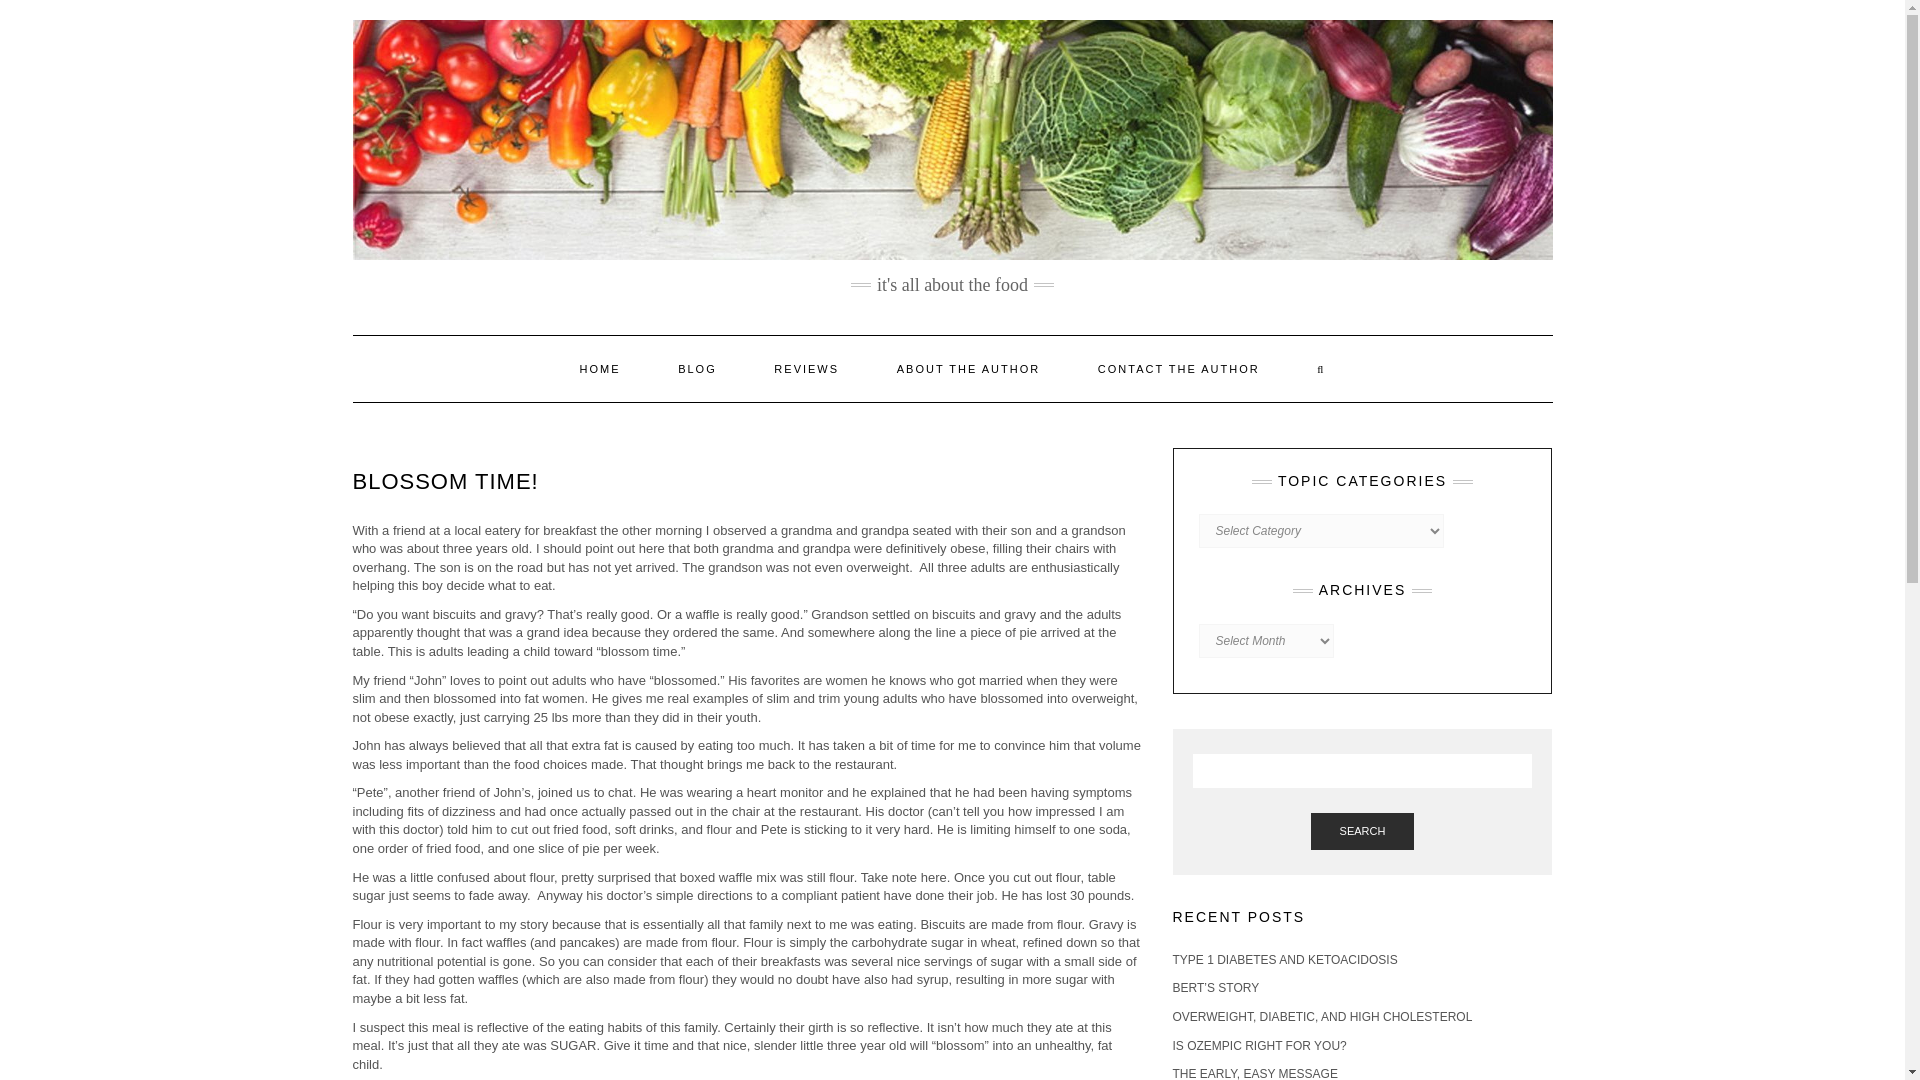  What do you see at coordinates (1178, 368) in the screenshot?
I see `CONTACT THE AUTHOR` at bounding box center [1178, 368].